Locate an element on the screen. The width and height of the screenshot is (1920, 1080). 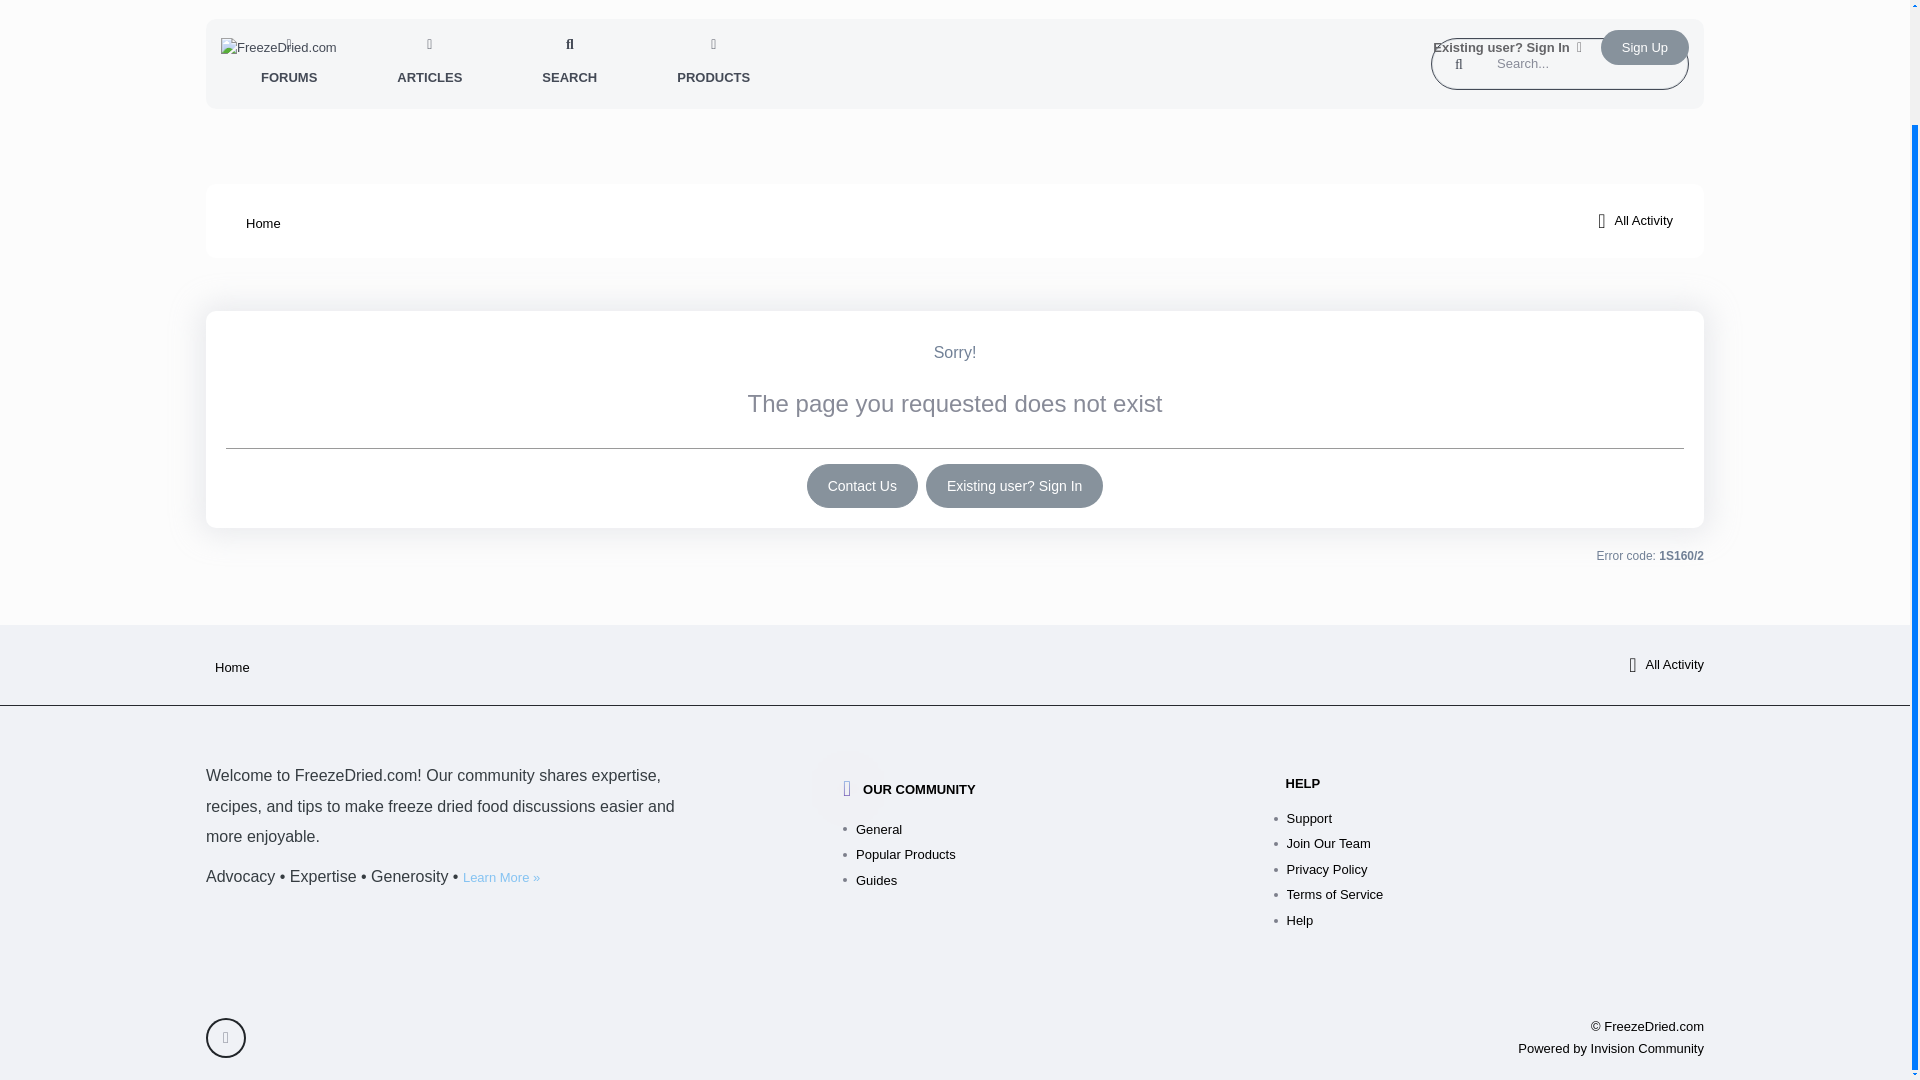
Powered by Invision Community is located at coordinates (1611, 1048).